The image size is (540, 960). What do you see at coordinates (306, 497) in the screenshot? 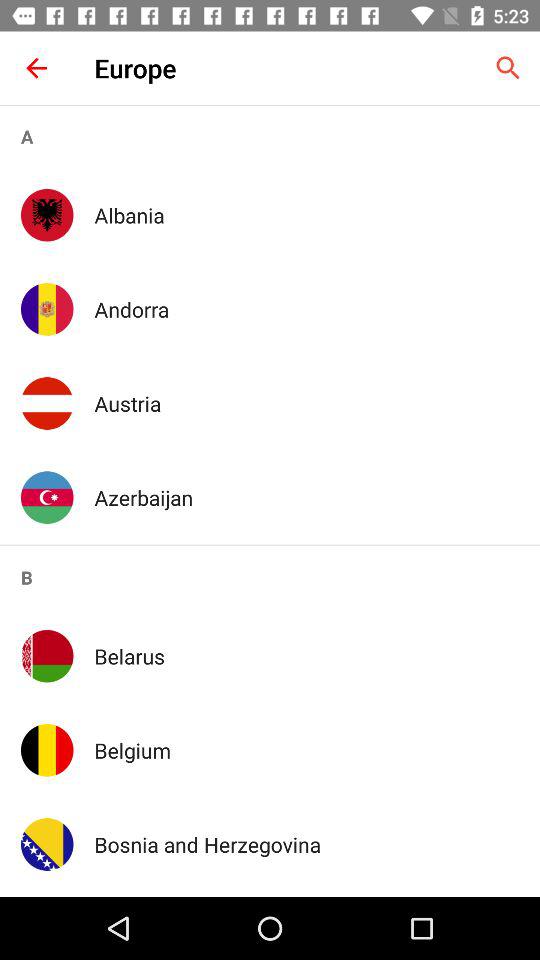
I see `turn off azerbaijan app` at bounding box center [306, 497].